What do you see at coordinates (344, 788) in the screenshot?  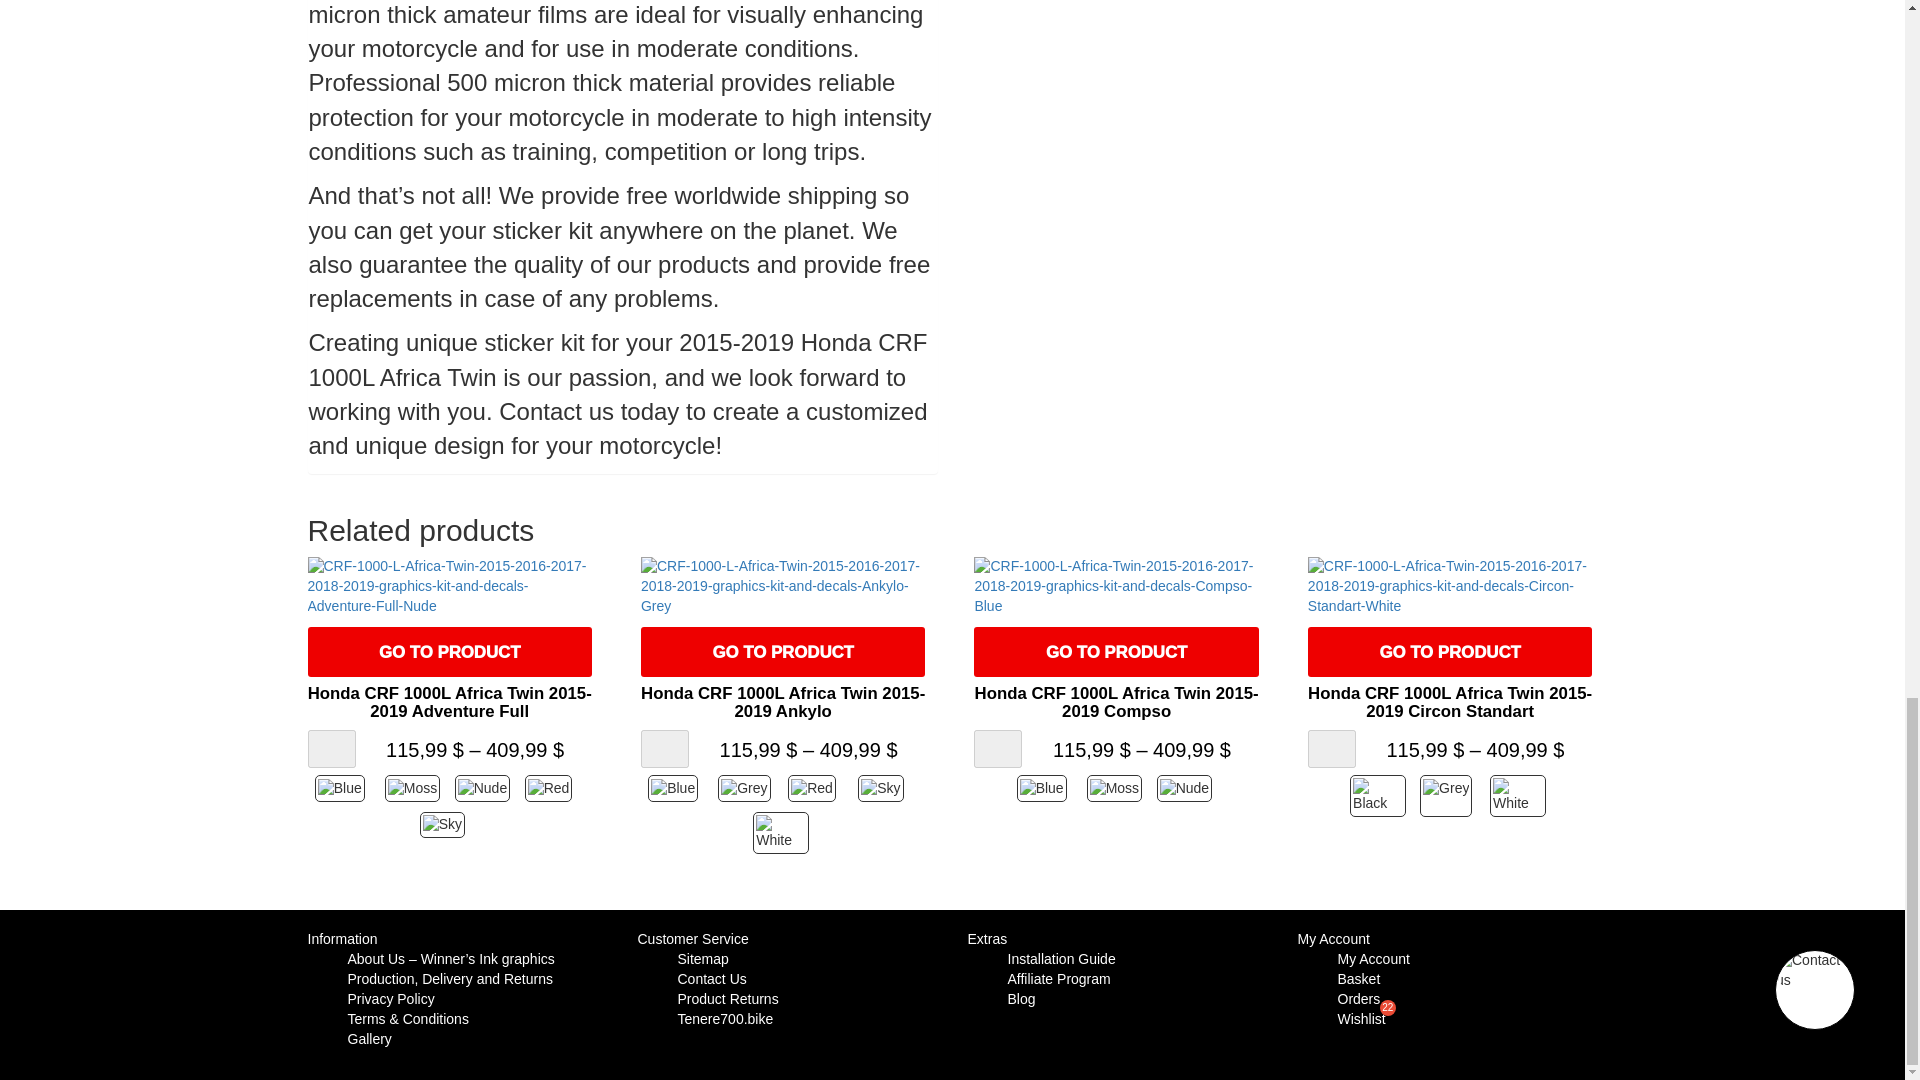 I see `Blue` at bounding box center [344, 788].